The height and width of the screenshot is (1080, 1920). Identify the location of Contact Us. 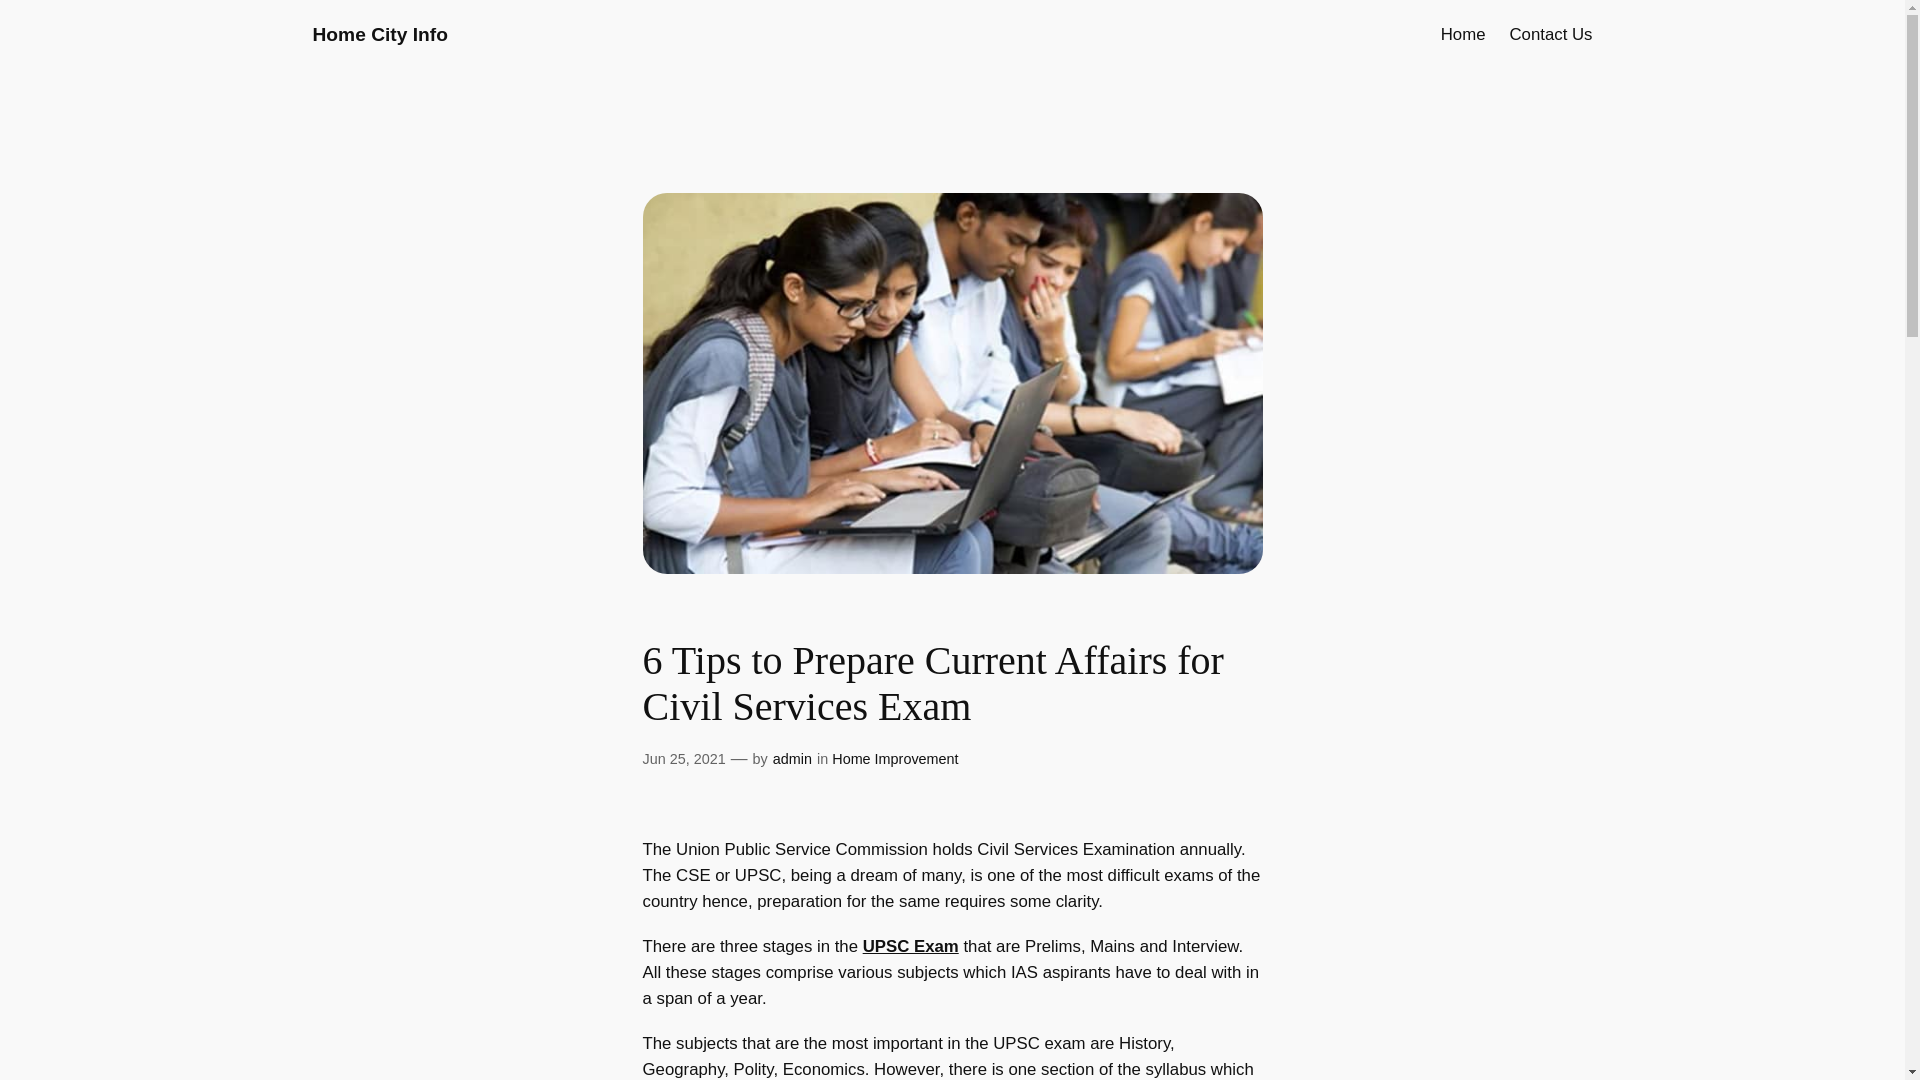
(1550, 34).